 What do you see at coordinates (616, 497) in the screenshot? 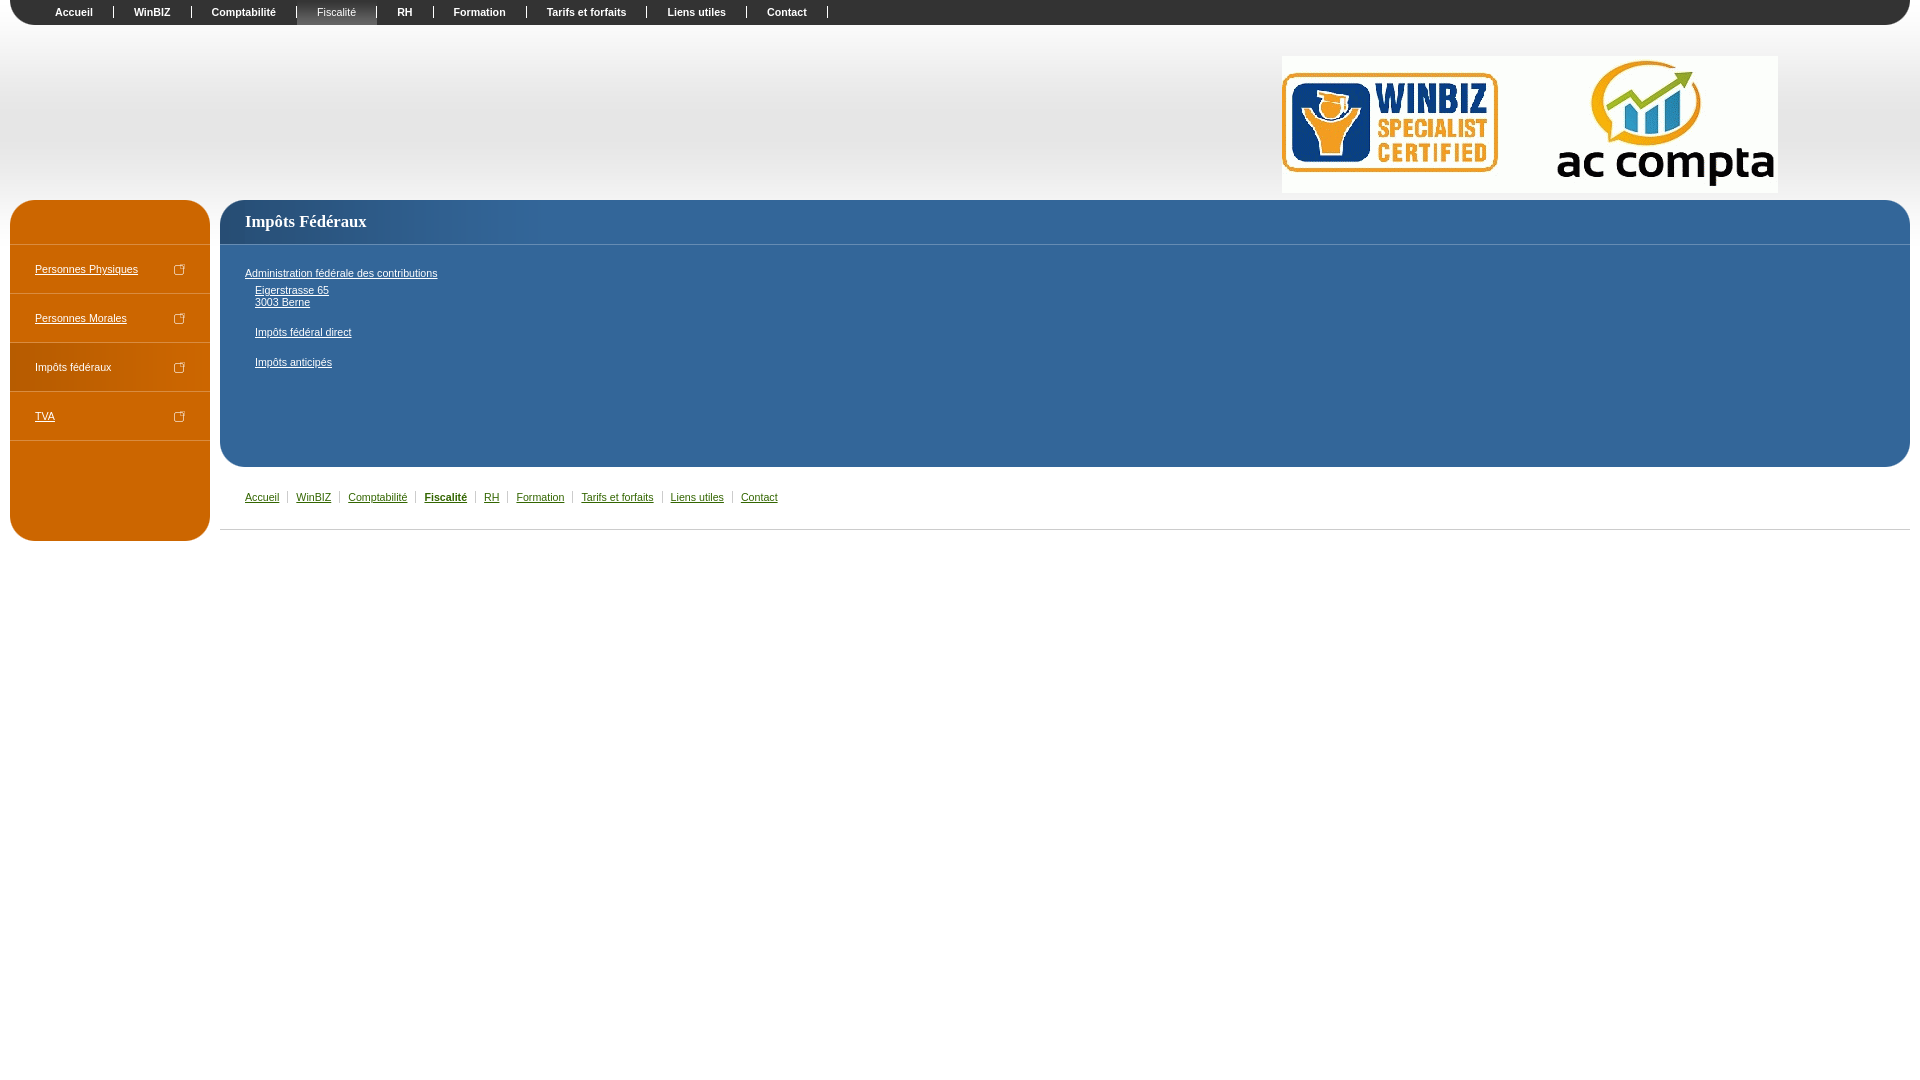
I see `Tarifs et forfaits` at bounding box center [616, 497].